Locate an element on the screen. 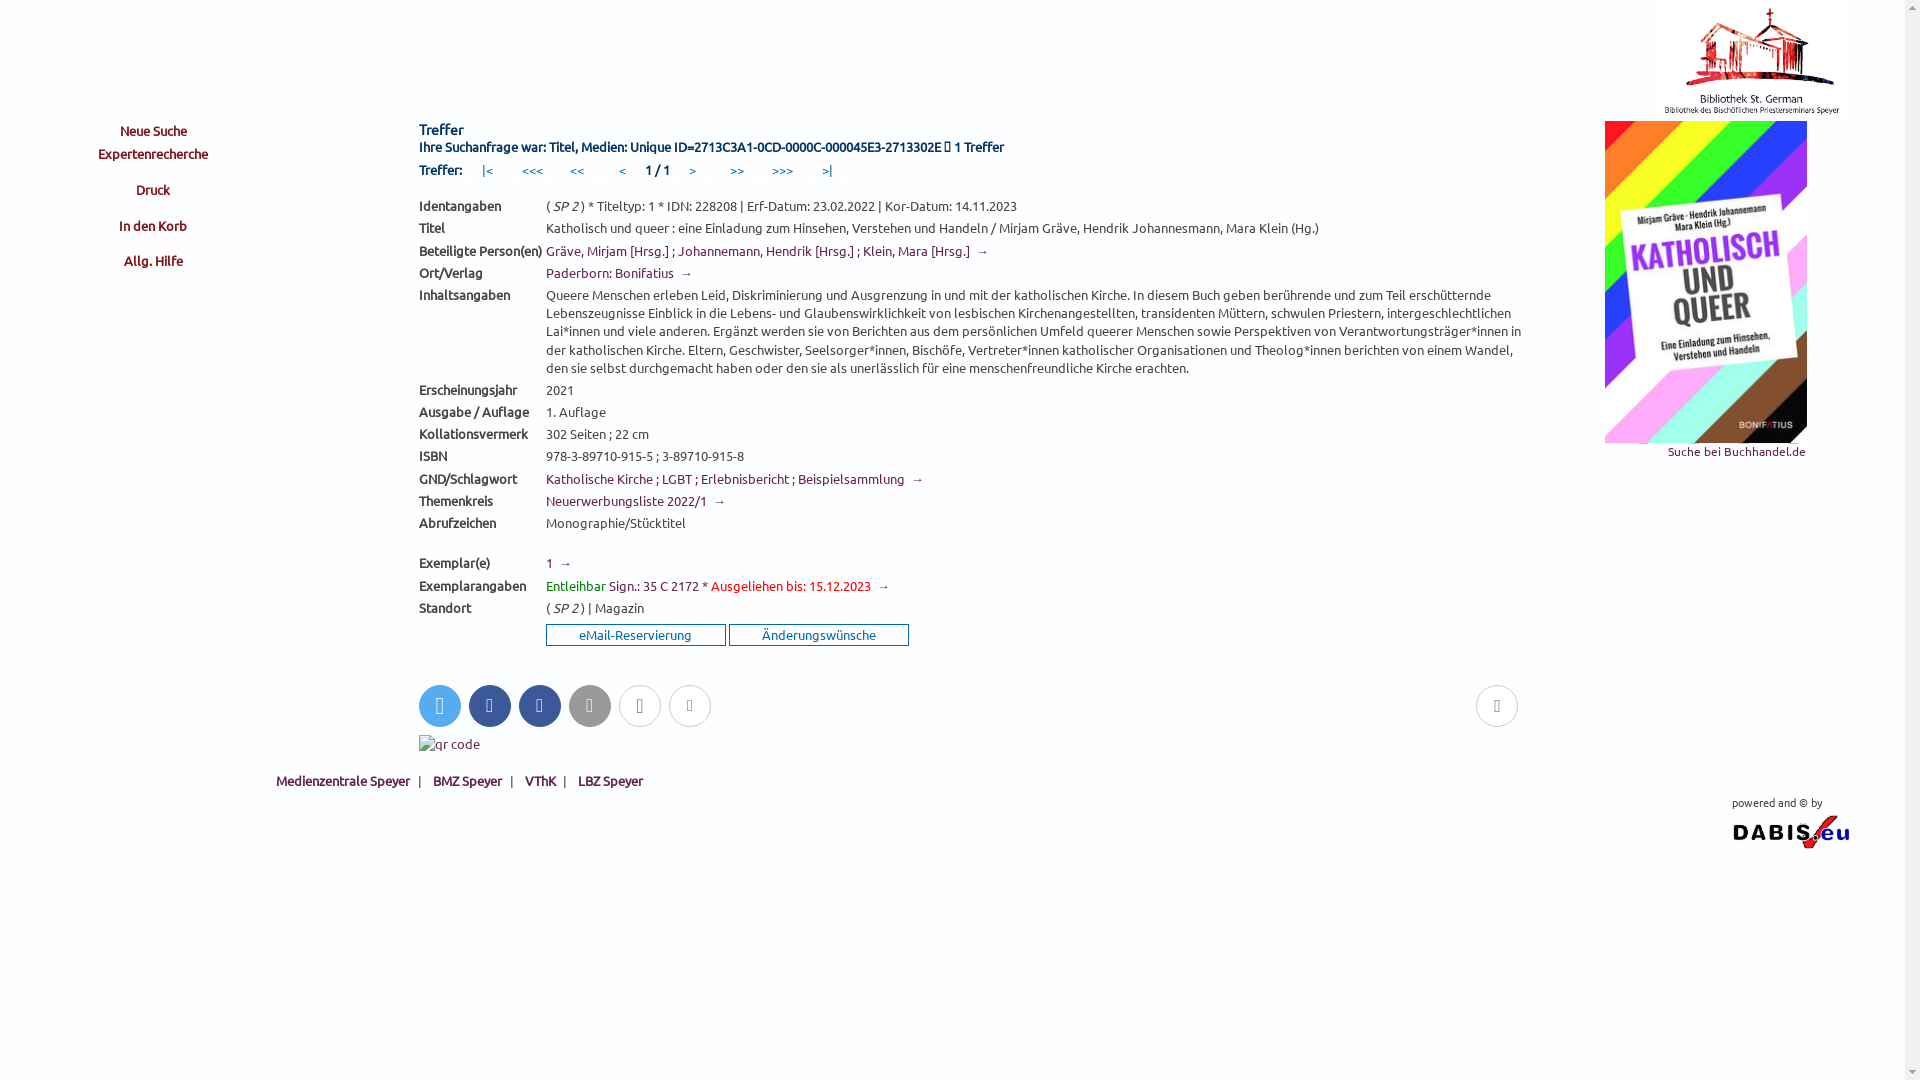 The height and width of the screenshot is (1080, 1920). <<< is located at coordinates (532, 170).